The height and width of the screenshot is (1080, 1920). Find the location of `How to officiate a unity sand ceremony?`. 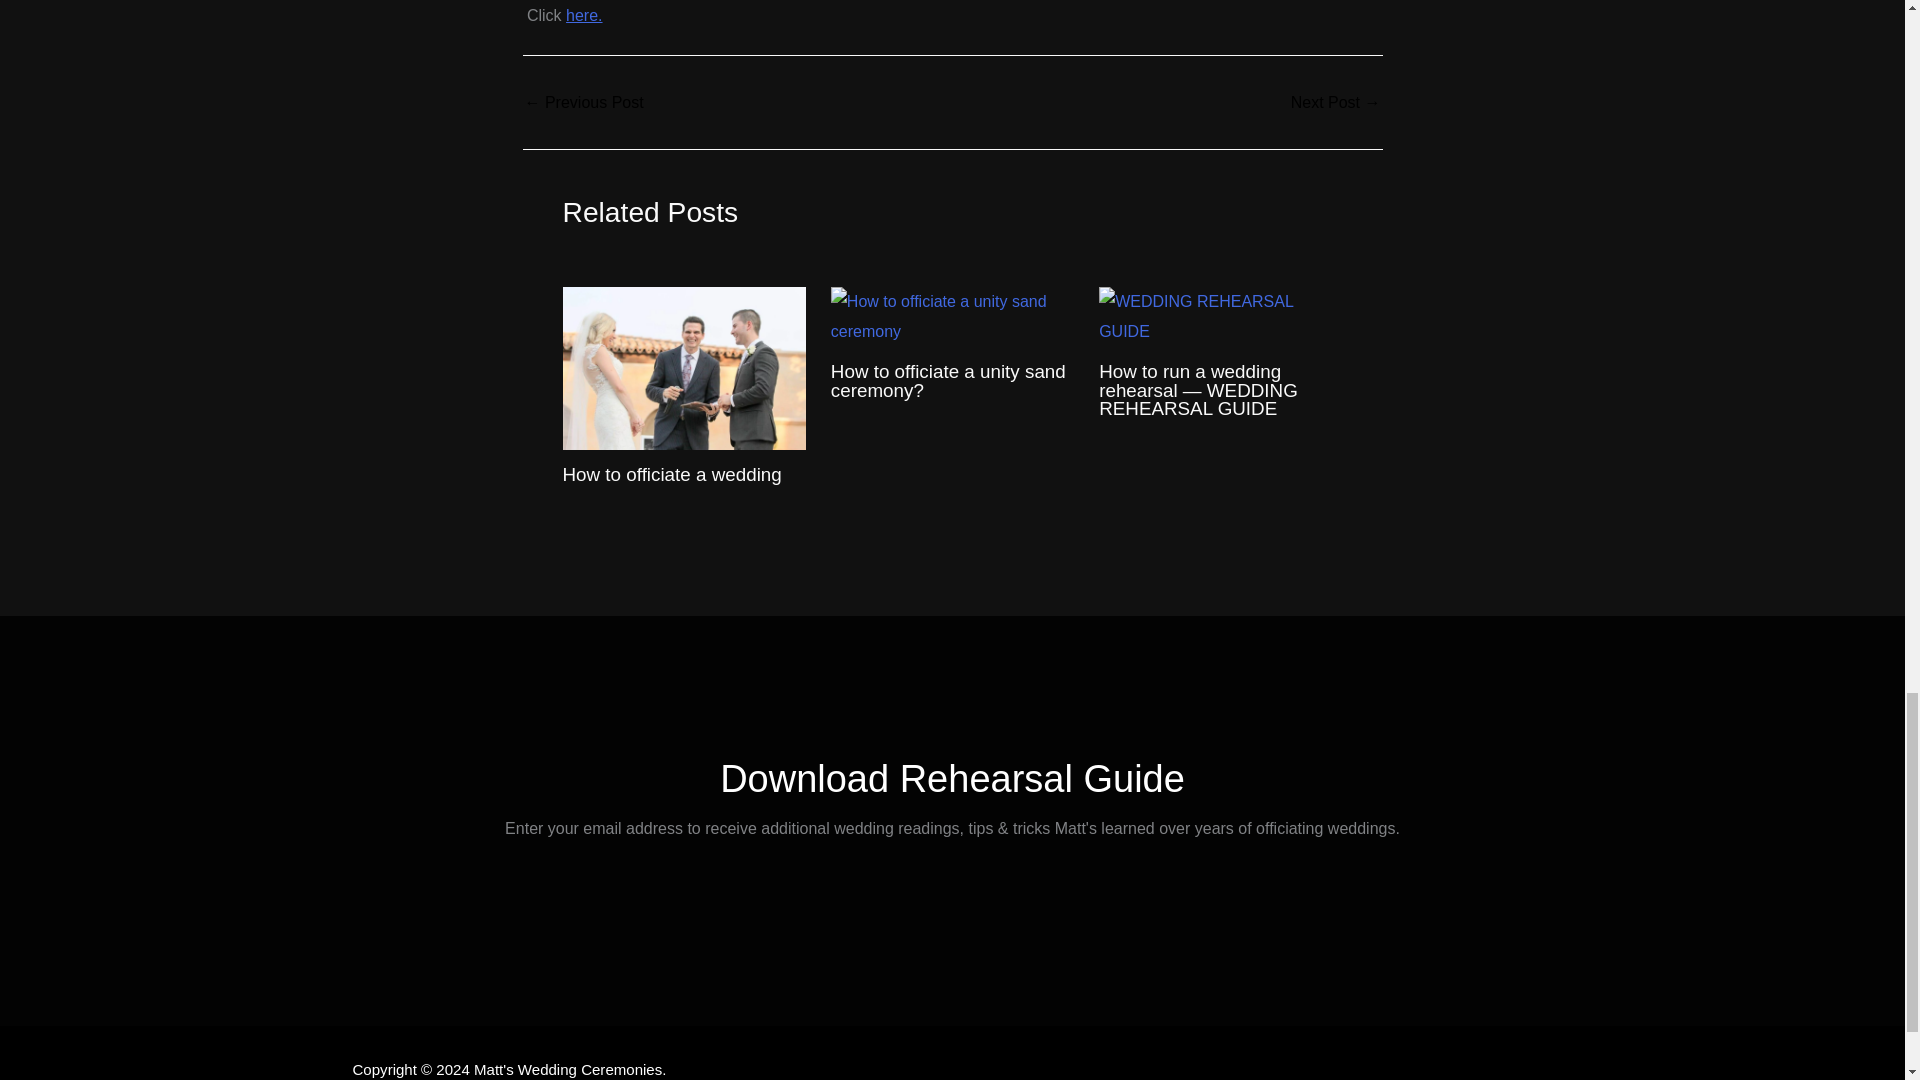

How to officiate a unity sand ceremony? is located at coordinates (584, 103).